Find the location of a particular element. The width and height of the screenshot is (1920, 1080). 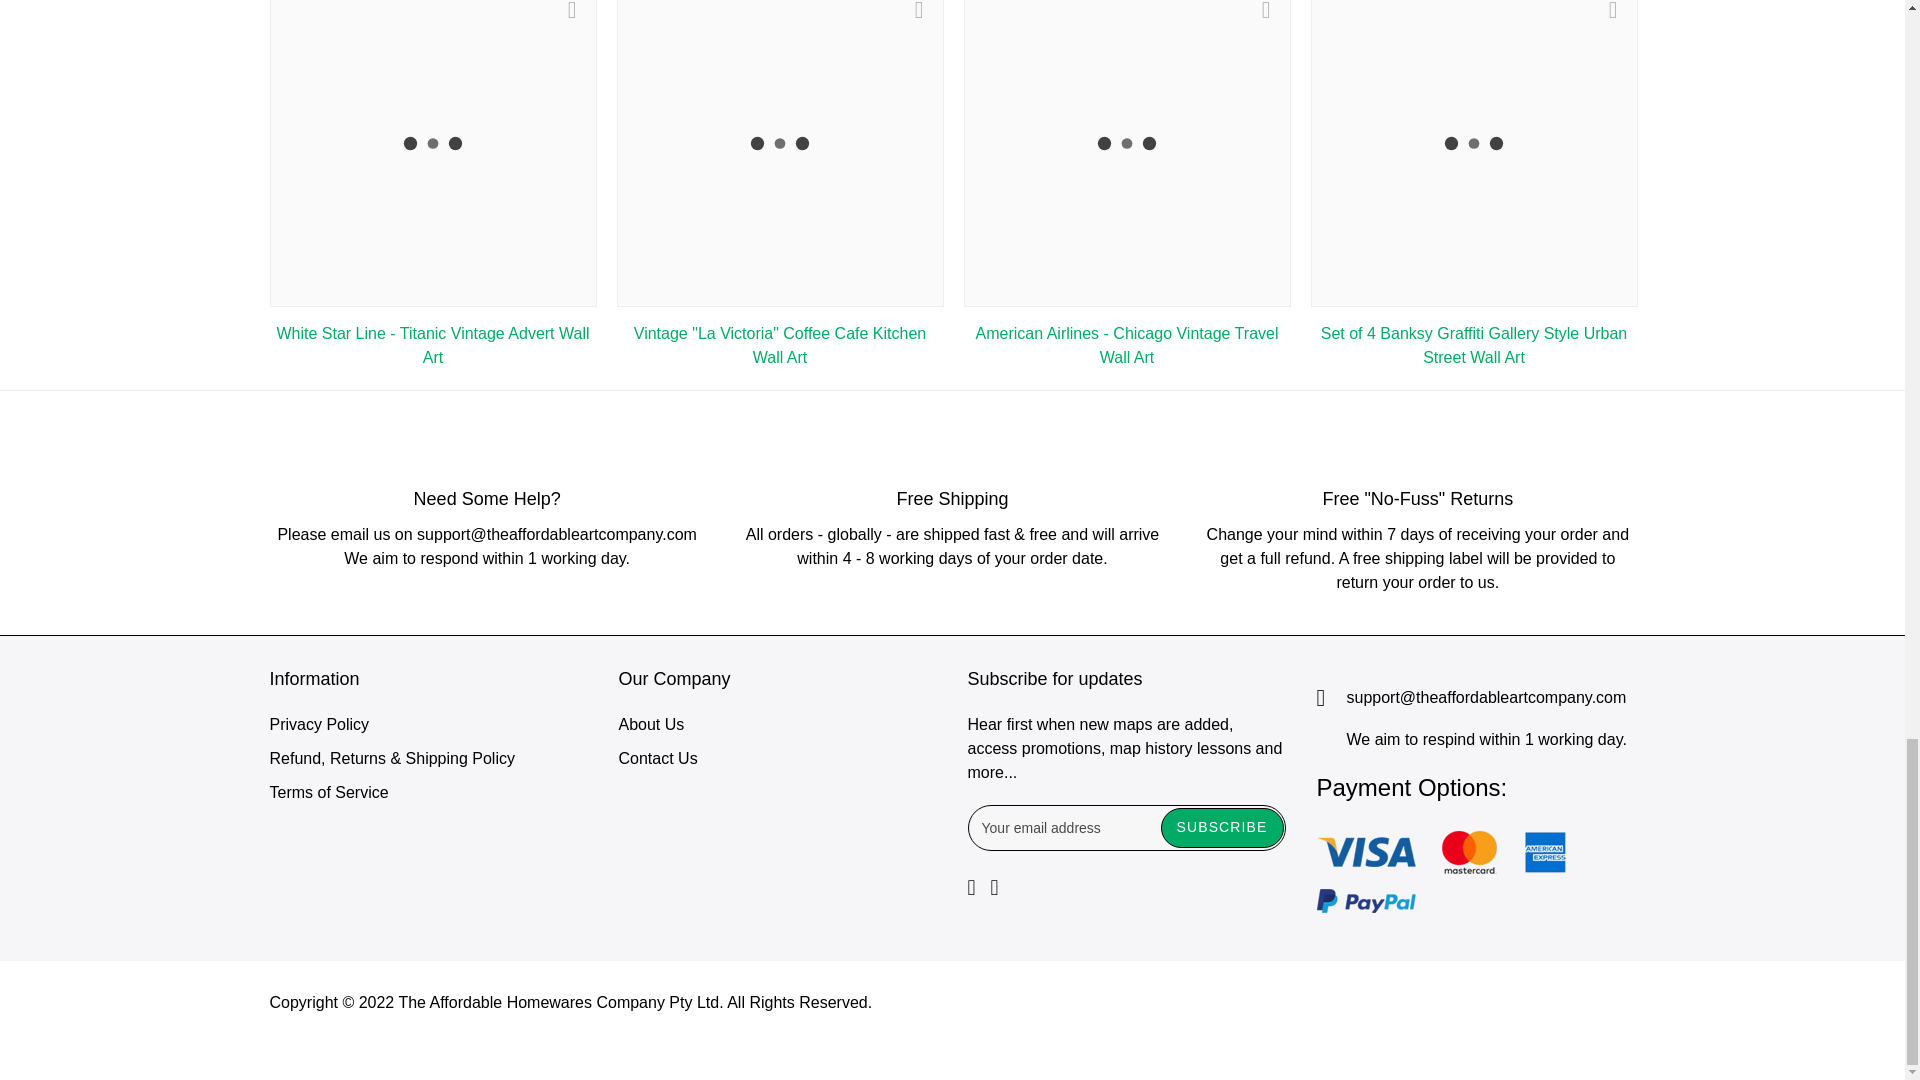

White Star Line - Titanic Vintage Advert Wall Art is located at coordinates (432, 346).